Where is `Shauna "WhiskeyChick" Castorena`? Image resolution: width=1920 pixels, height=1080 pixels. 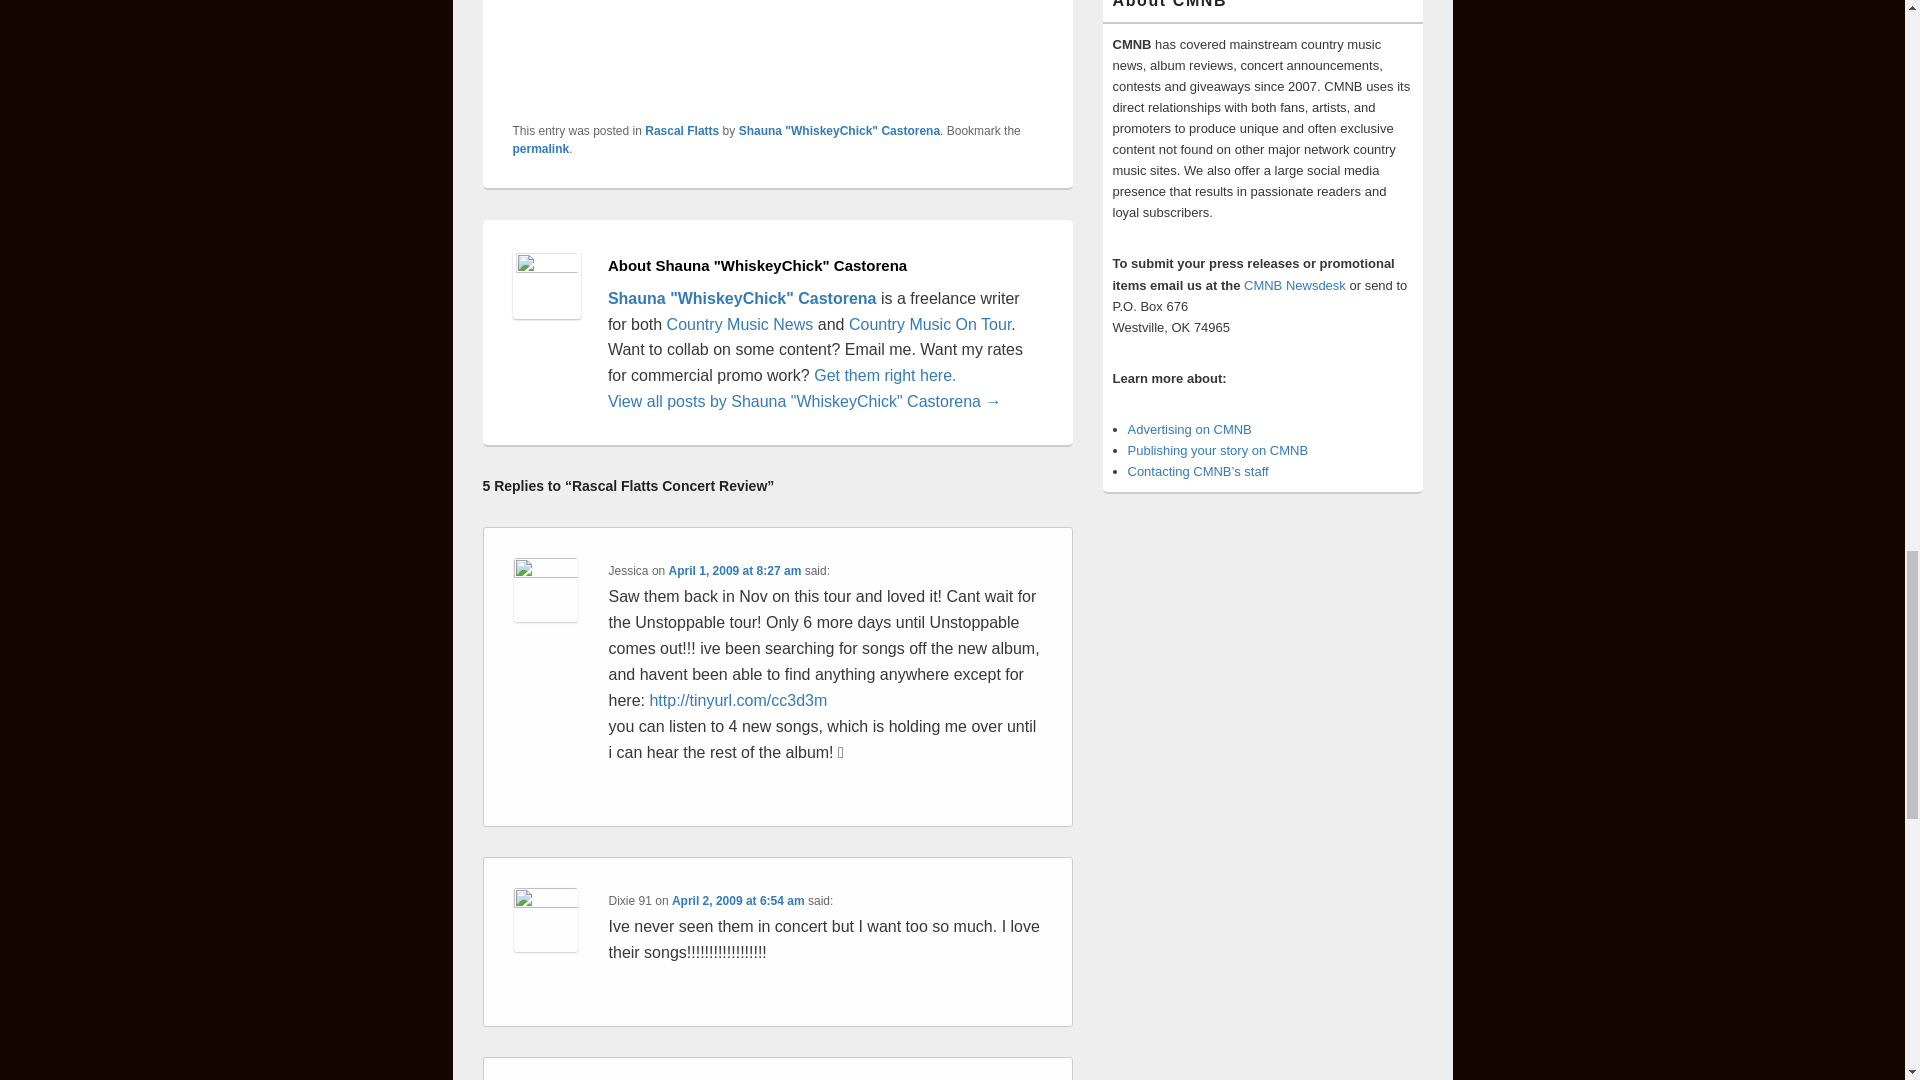 Shauna "WhiskeyChick" Castorena is located at coordinates (742, 298).